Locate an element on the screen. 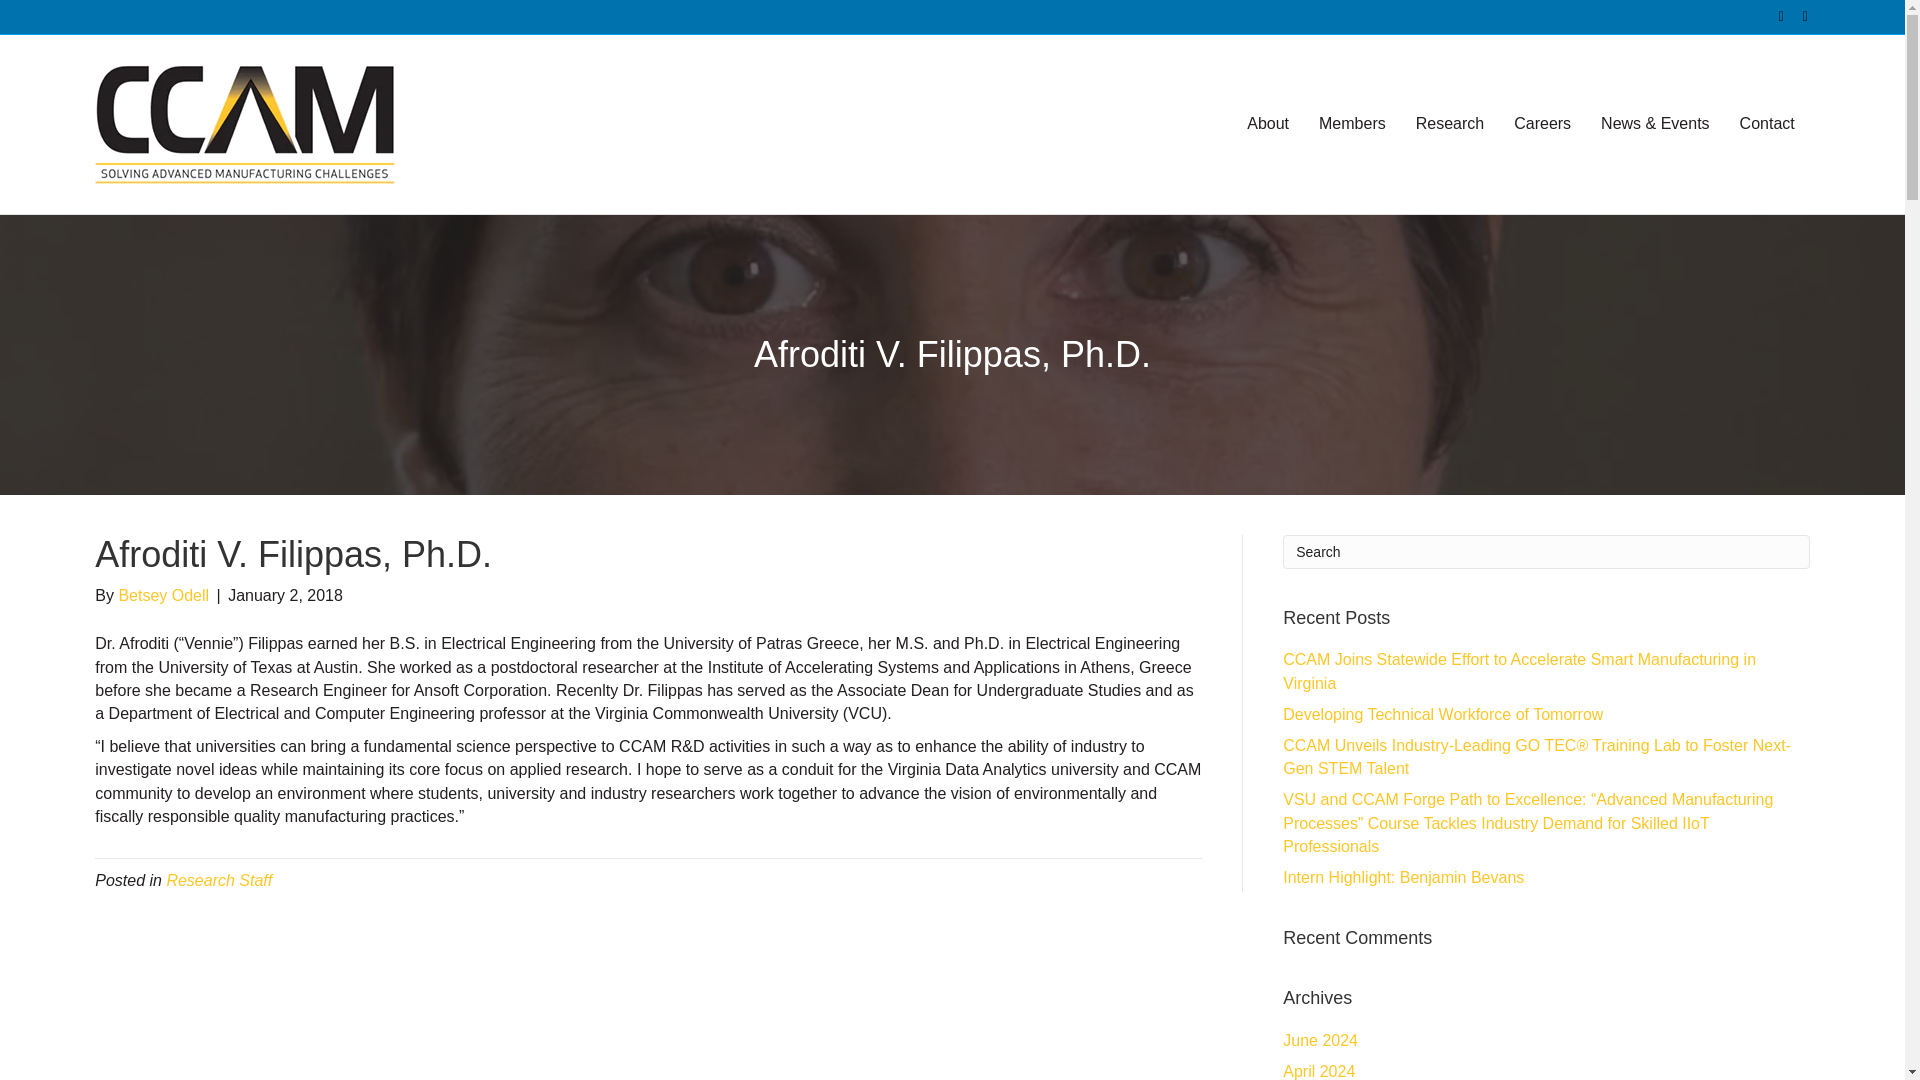 This screenshot has width=1920, height=1080. Search is located at coordinates (1545, 552).